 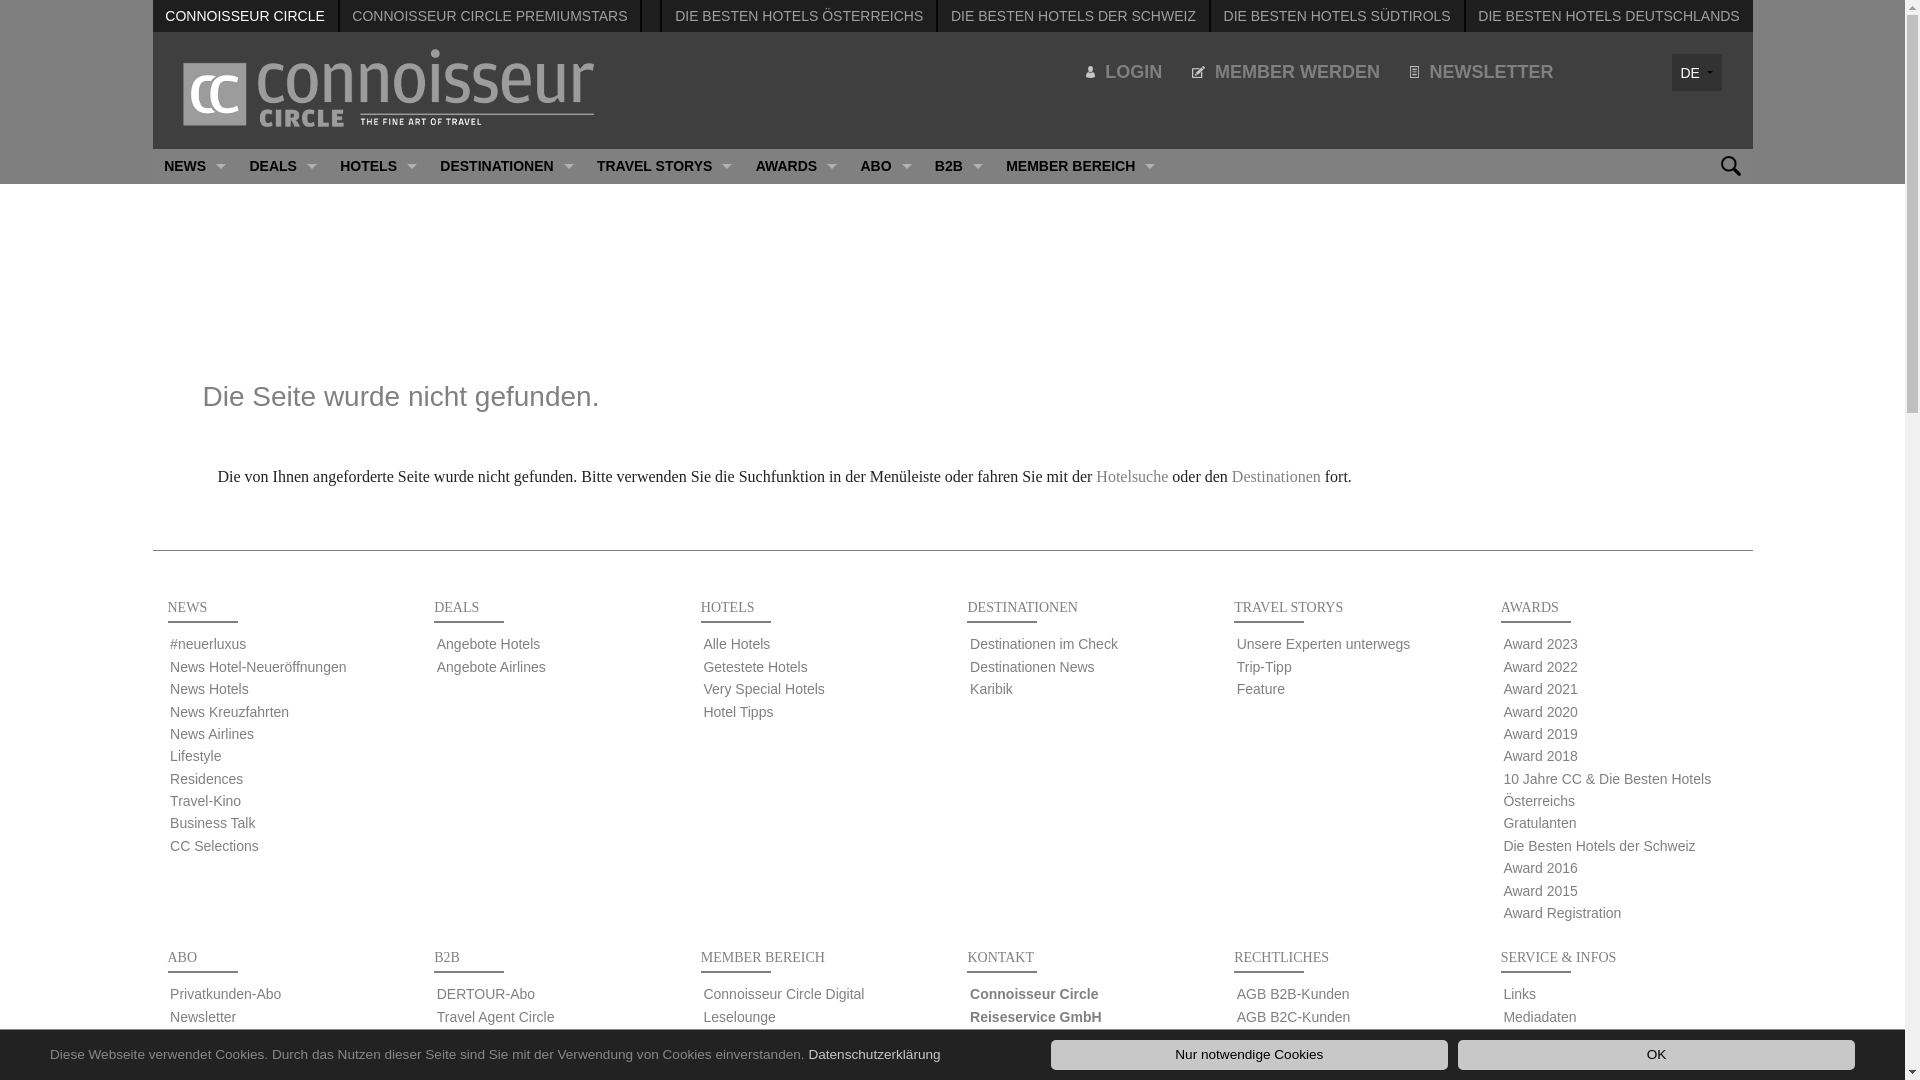 I want to click on AWARD 2015, so click(x=796, y=552).